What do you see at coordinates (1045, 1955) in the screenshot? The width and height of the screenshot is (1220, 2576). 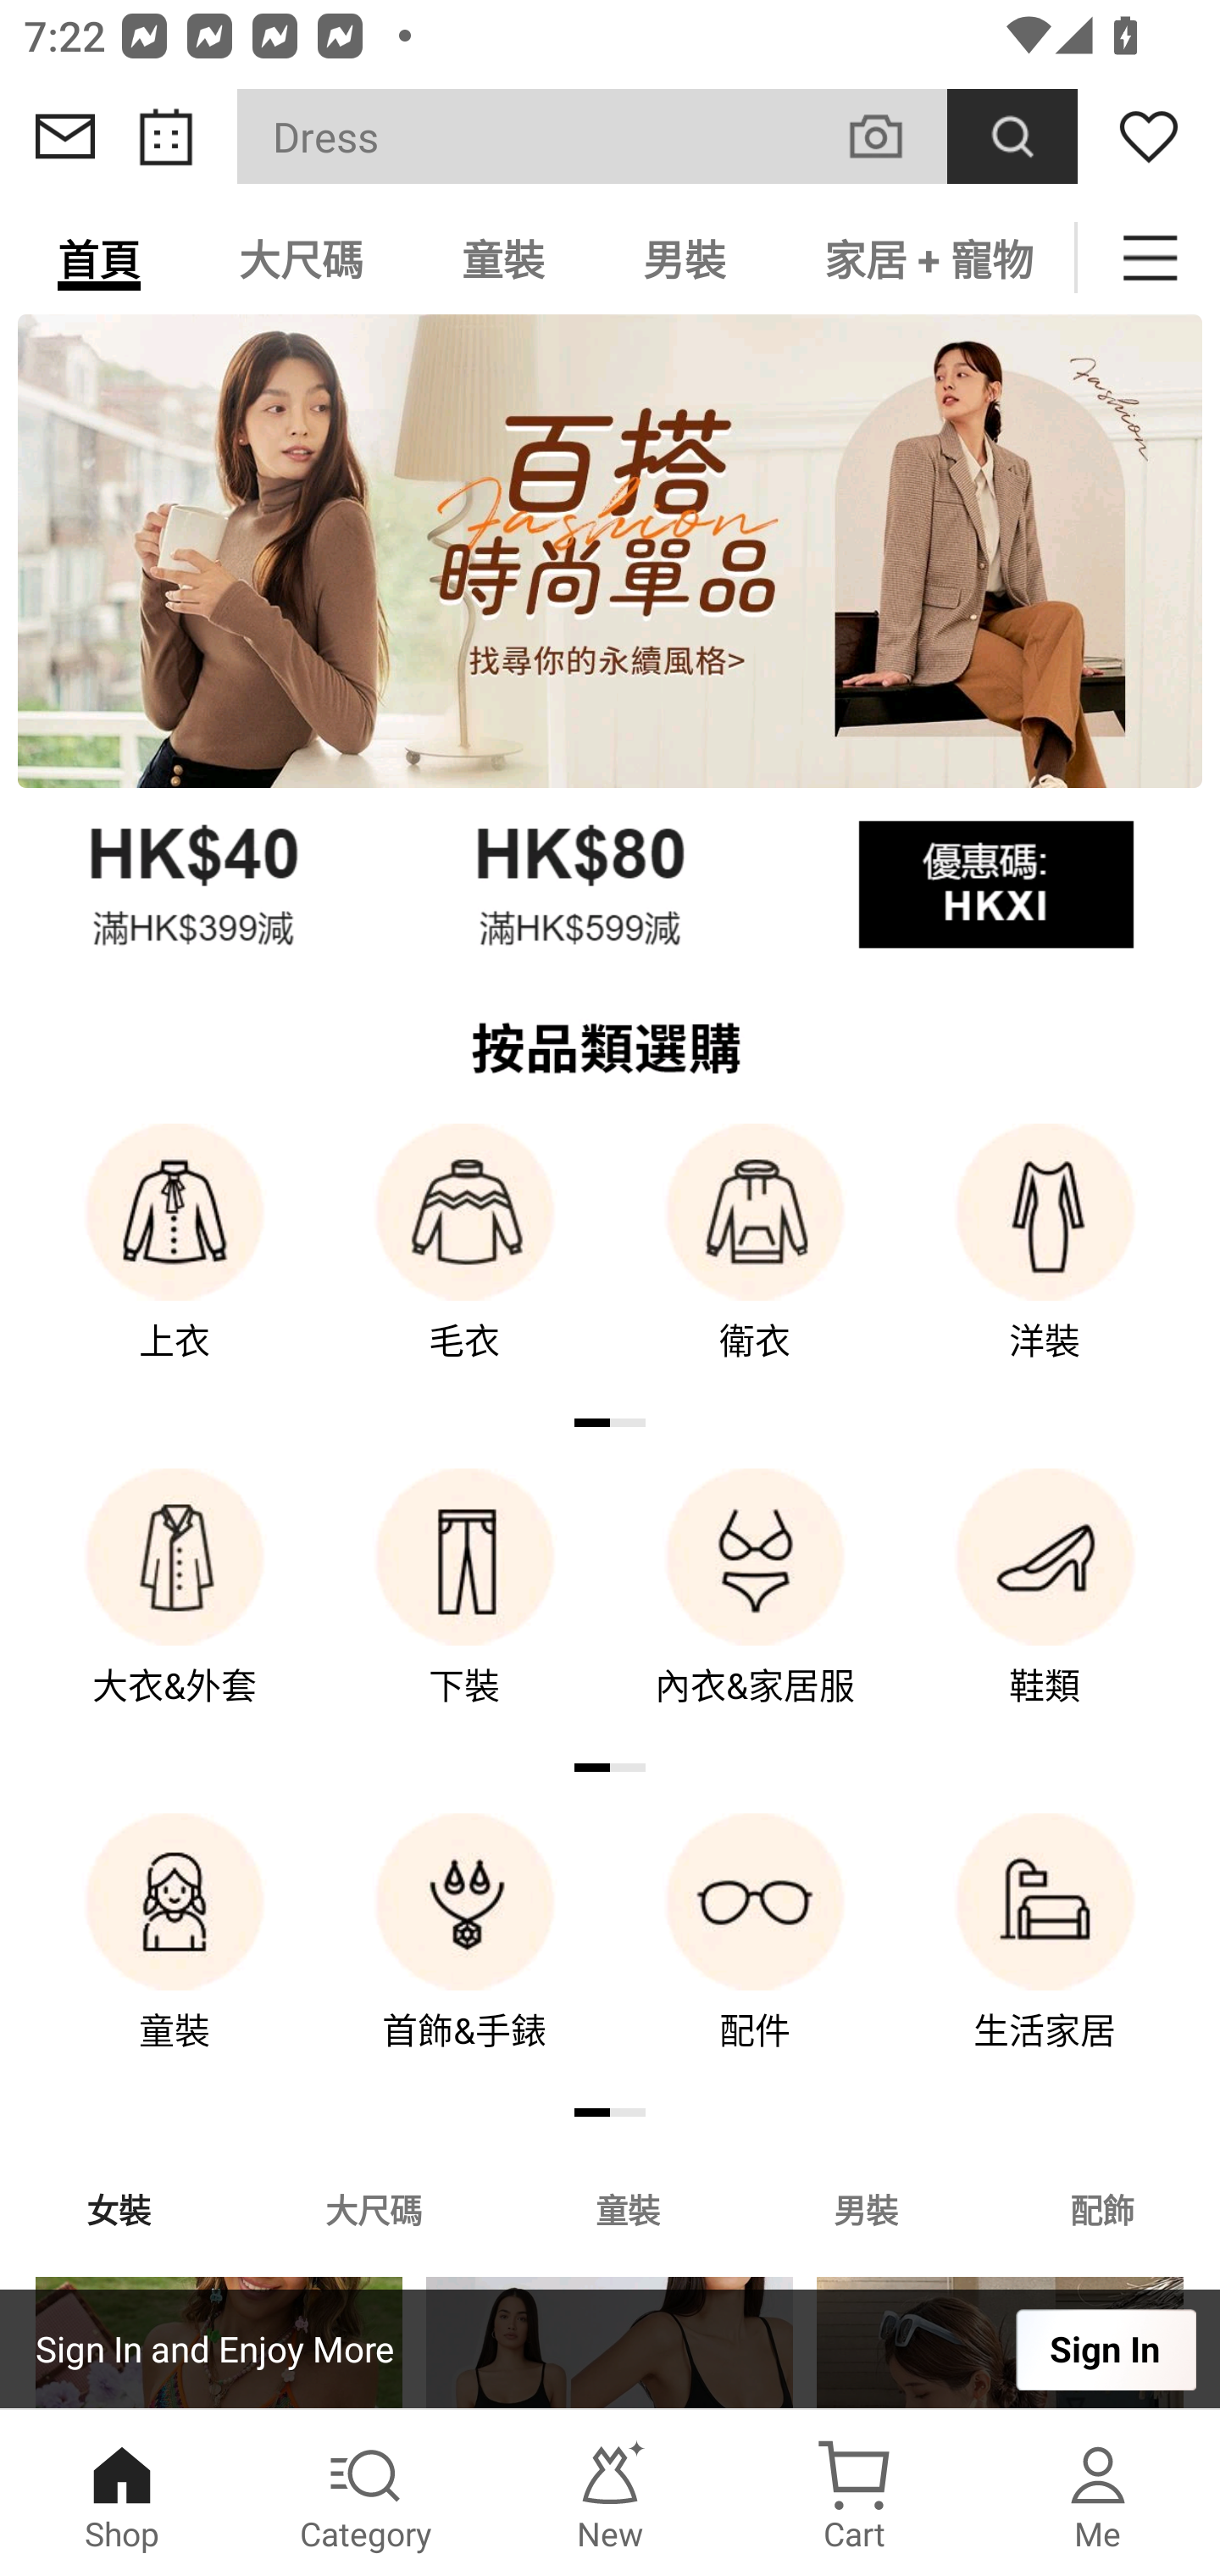 I see `生活家居` at bounding box center [1045, 1955].